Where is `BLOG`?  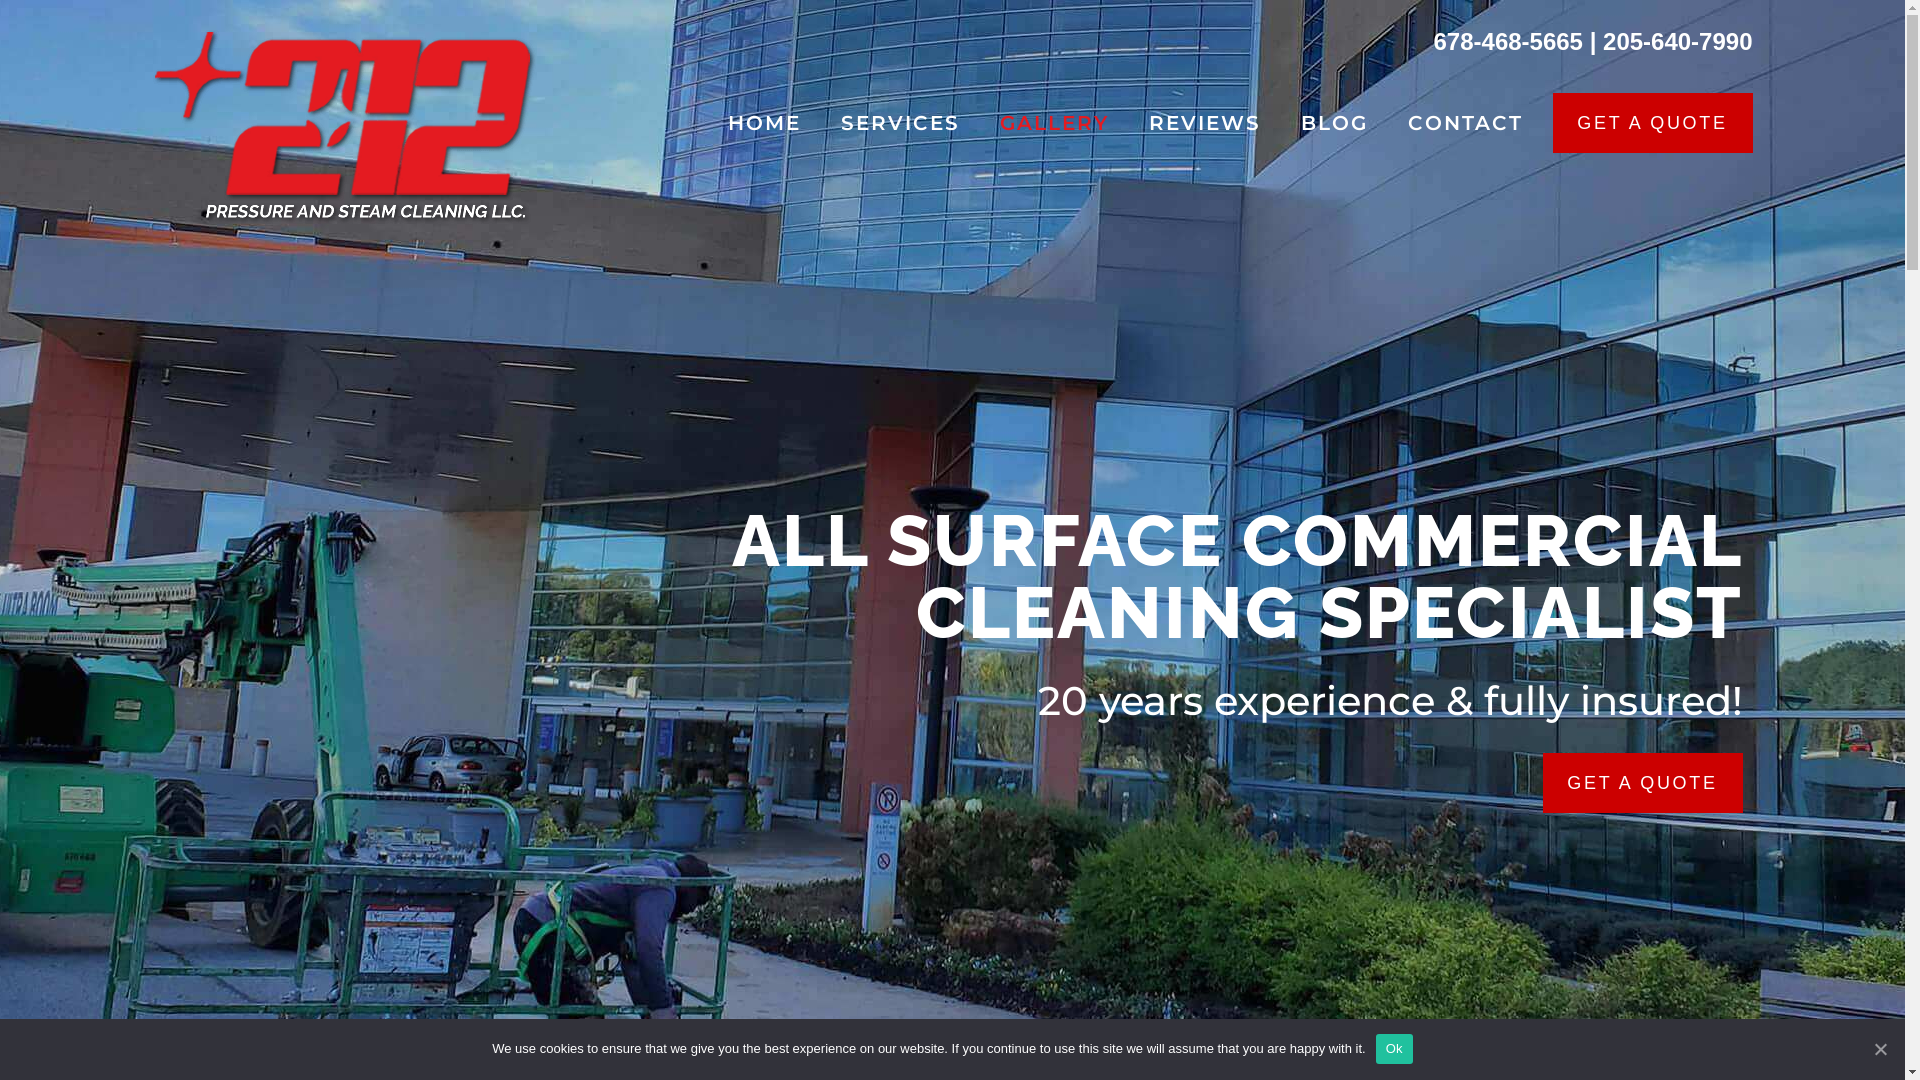 BLOG is located at coordinates (1334, 123).